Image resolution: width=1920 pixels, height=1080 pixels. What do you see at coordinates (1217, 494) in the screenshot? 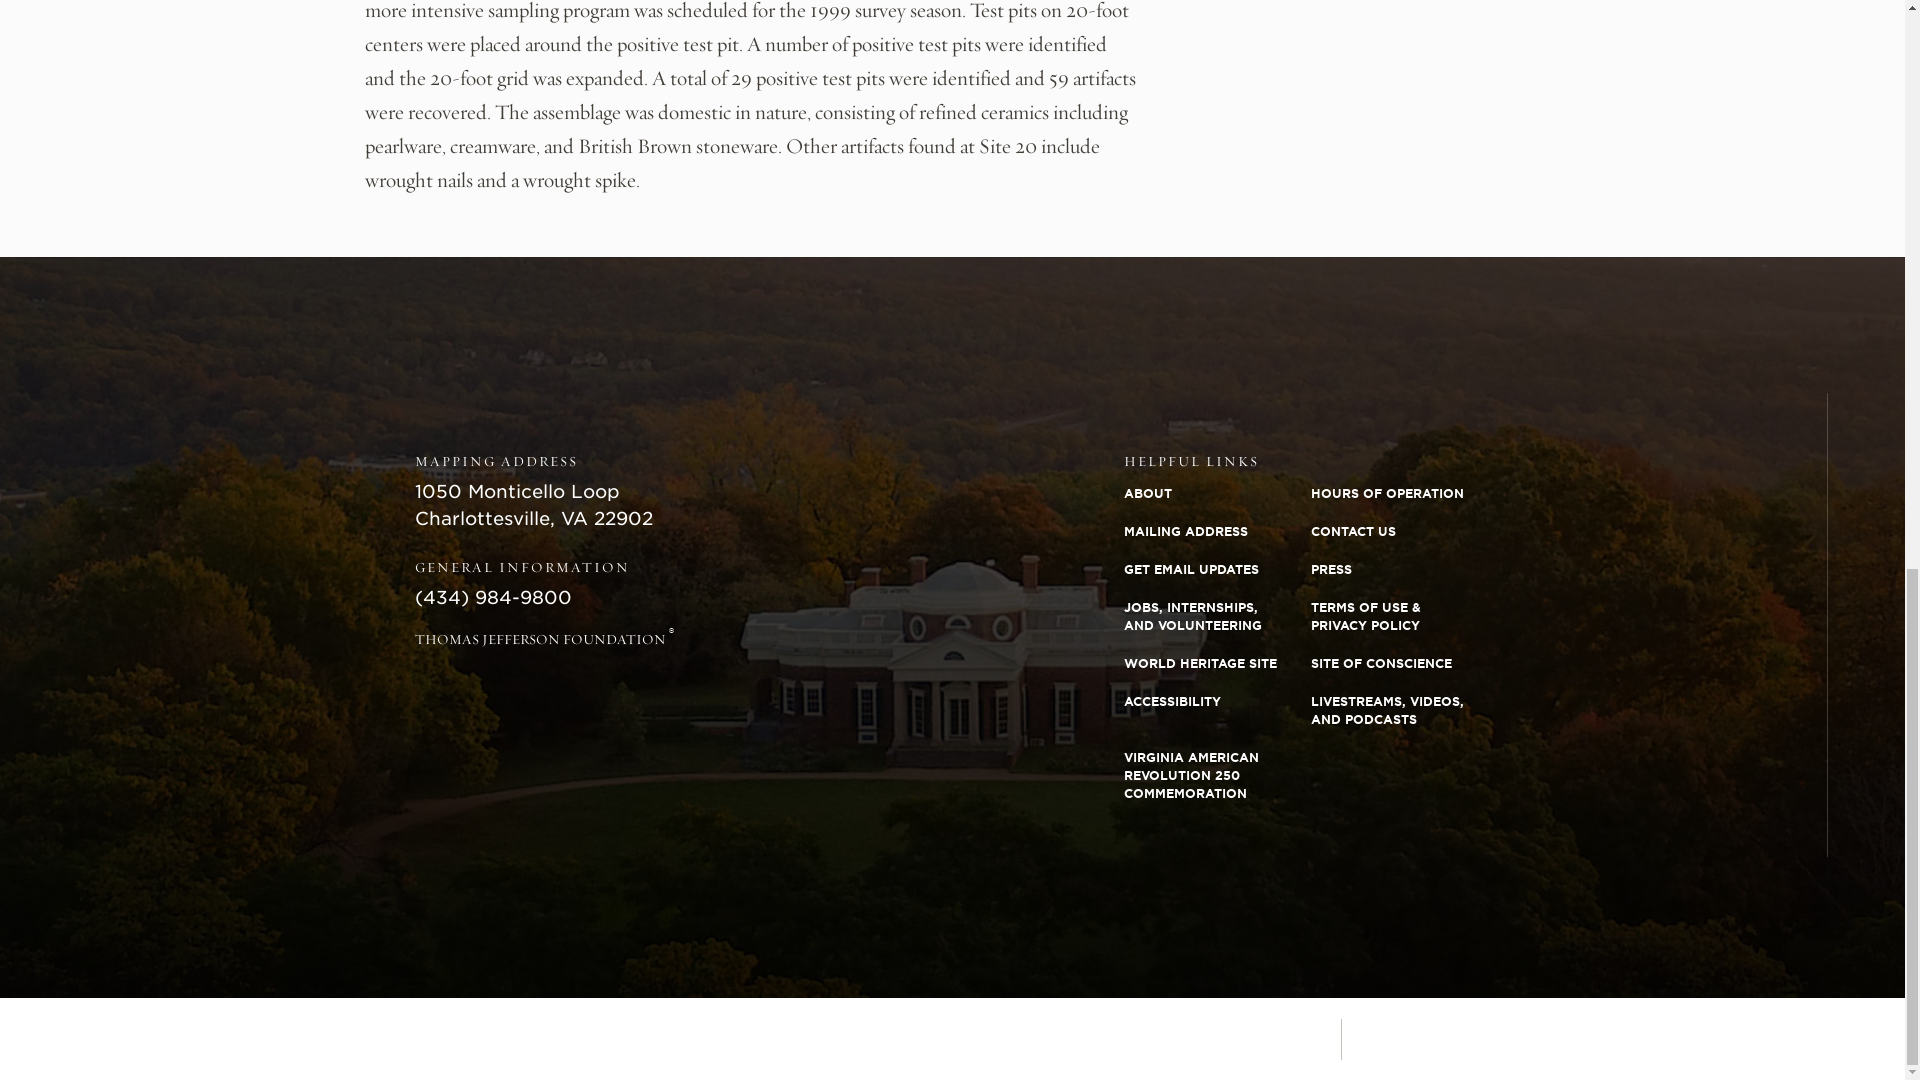
I see `ABOUT` at bounding box center [1217, 494].